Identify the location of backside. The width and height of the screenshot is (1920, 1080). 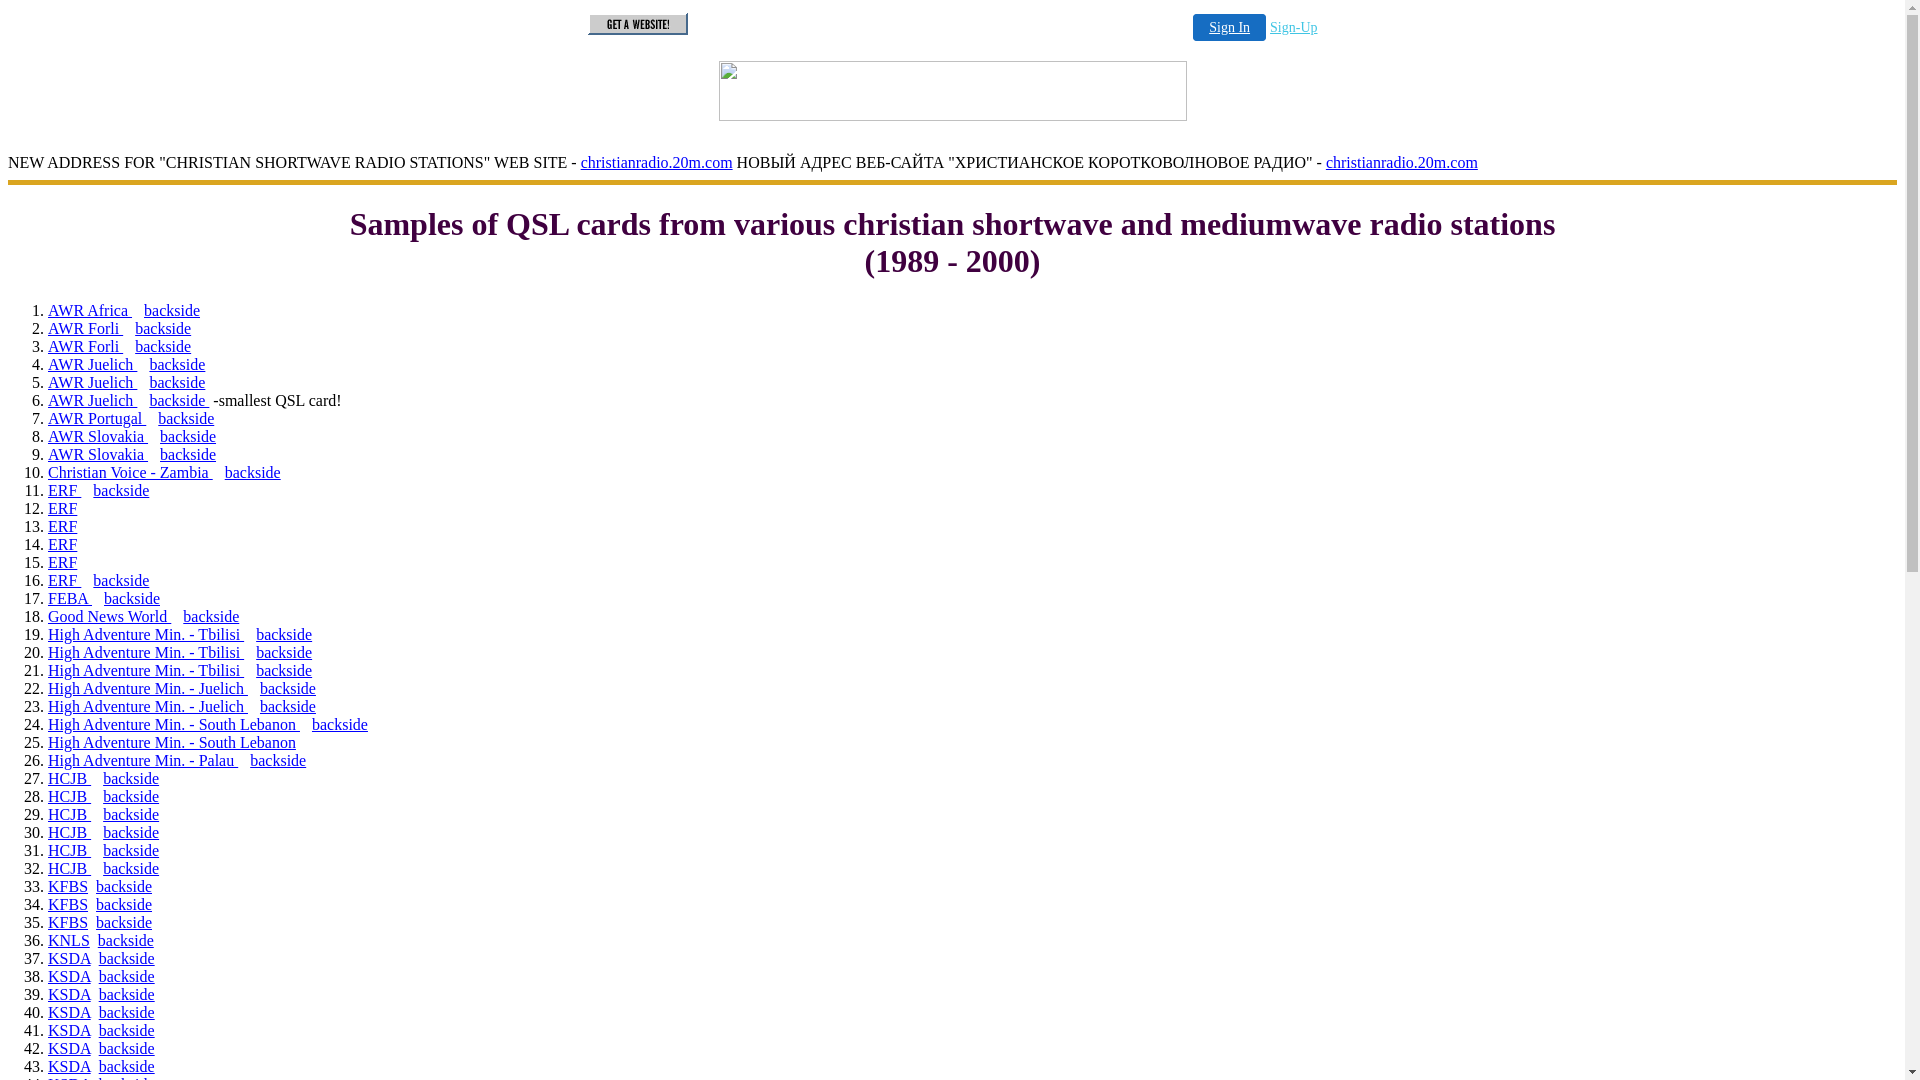
(131, 850).